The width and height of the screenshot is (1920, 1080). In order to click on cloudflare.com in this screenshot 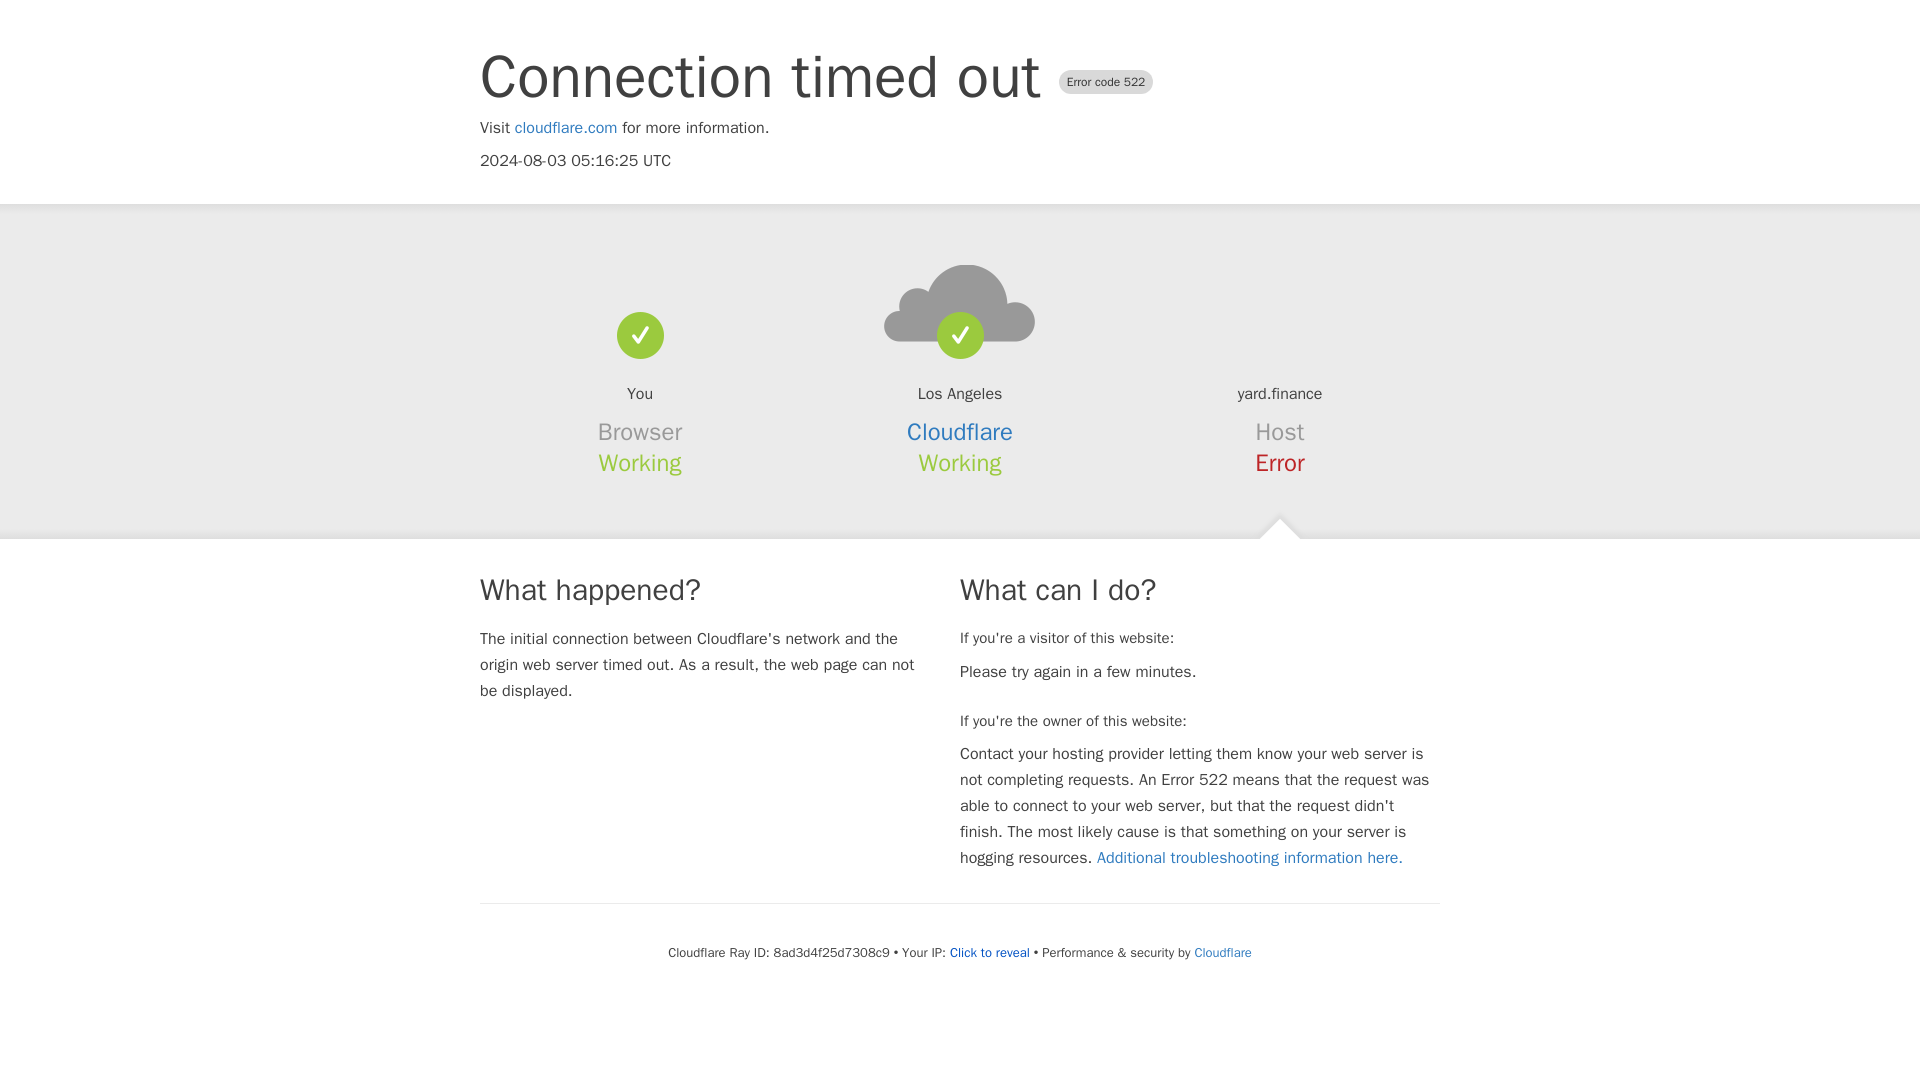, I will do `click(566, 128)`.